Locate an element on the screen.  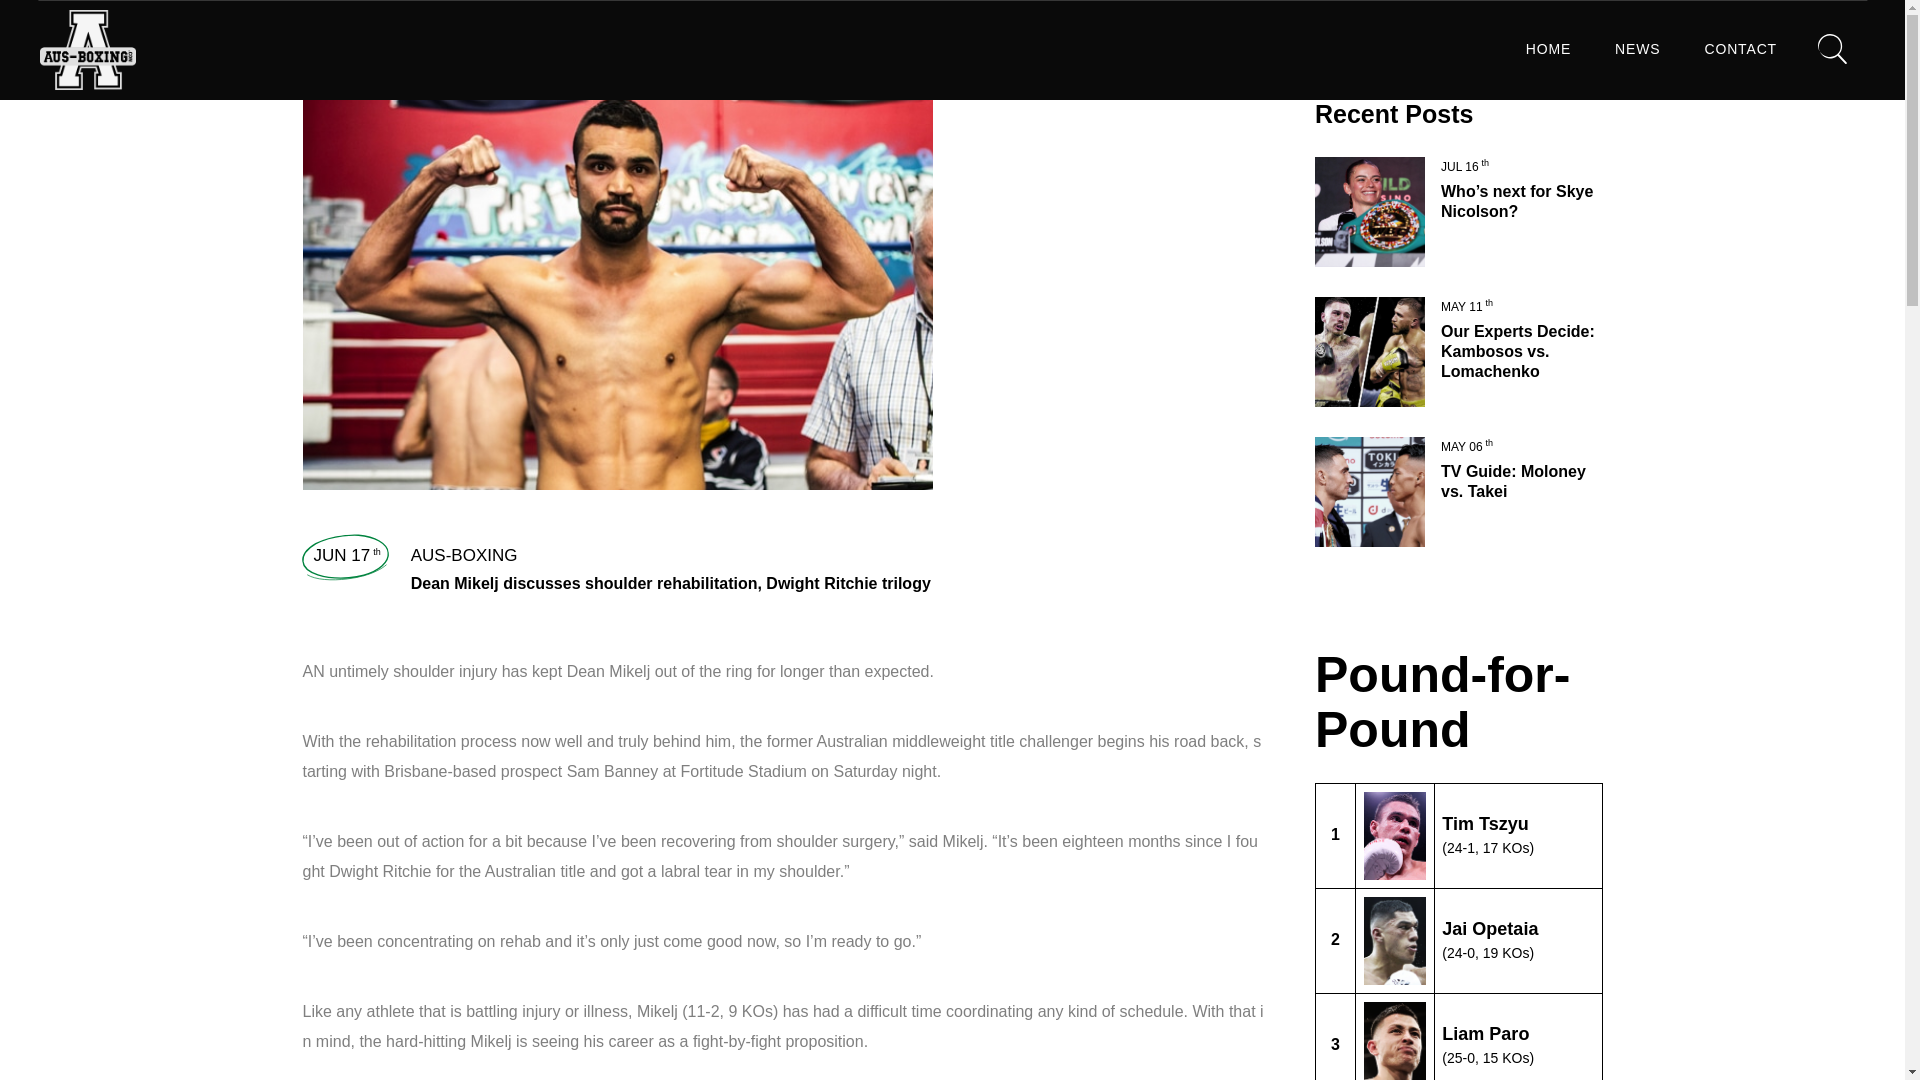
JUN 17th is located at coordinates (347, 555).